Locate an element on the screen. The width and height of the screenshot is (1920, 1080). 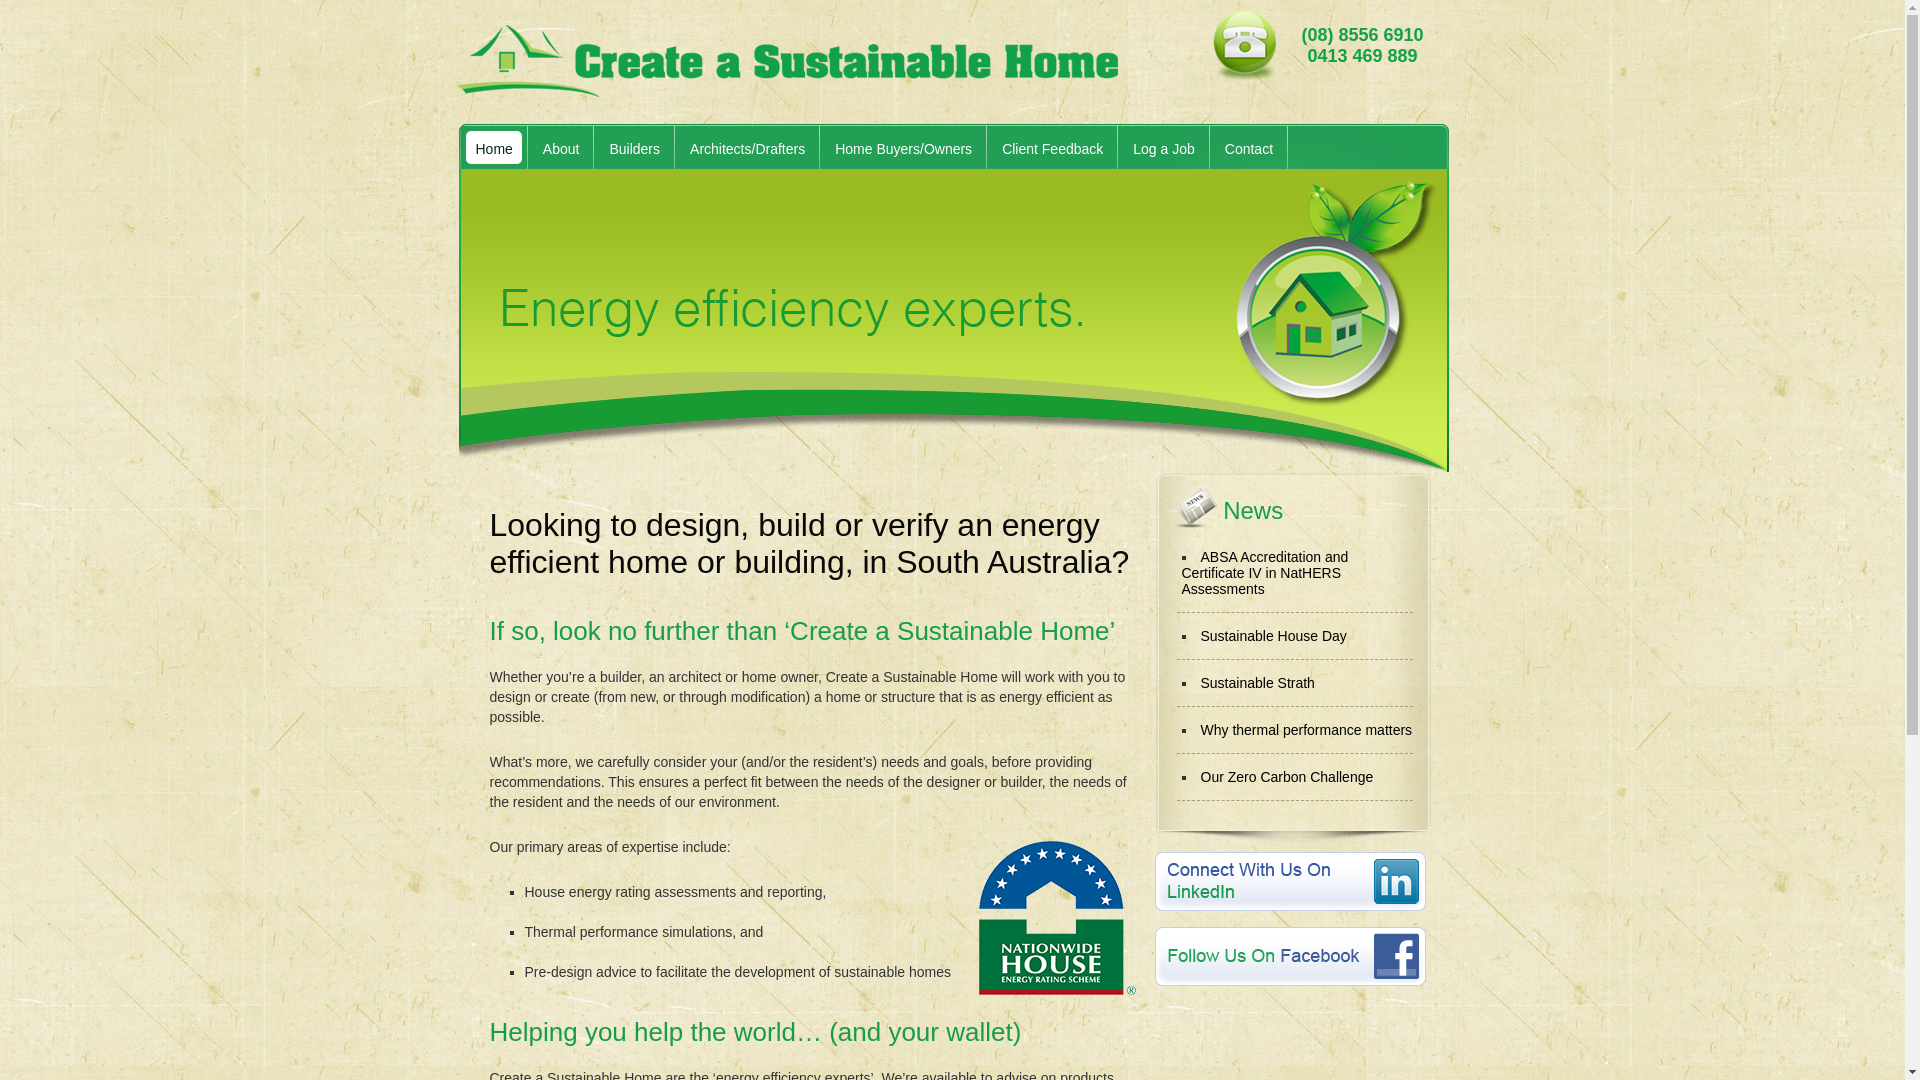
Sustainable Strath is located at coordinates (1257, 683).